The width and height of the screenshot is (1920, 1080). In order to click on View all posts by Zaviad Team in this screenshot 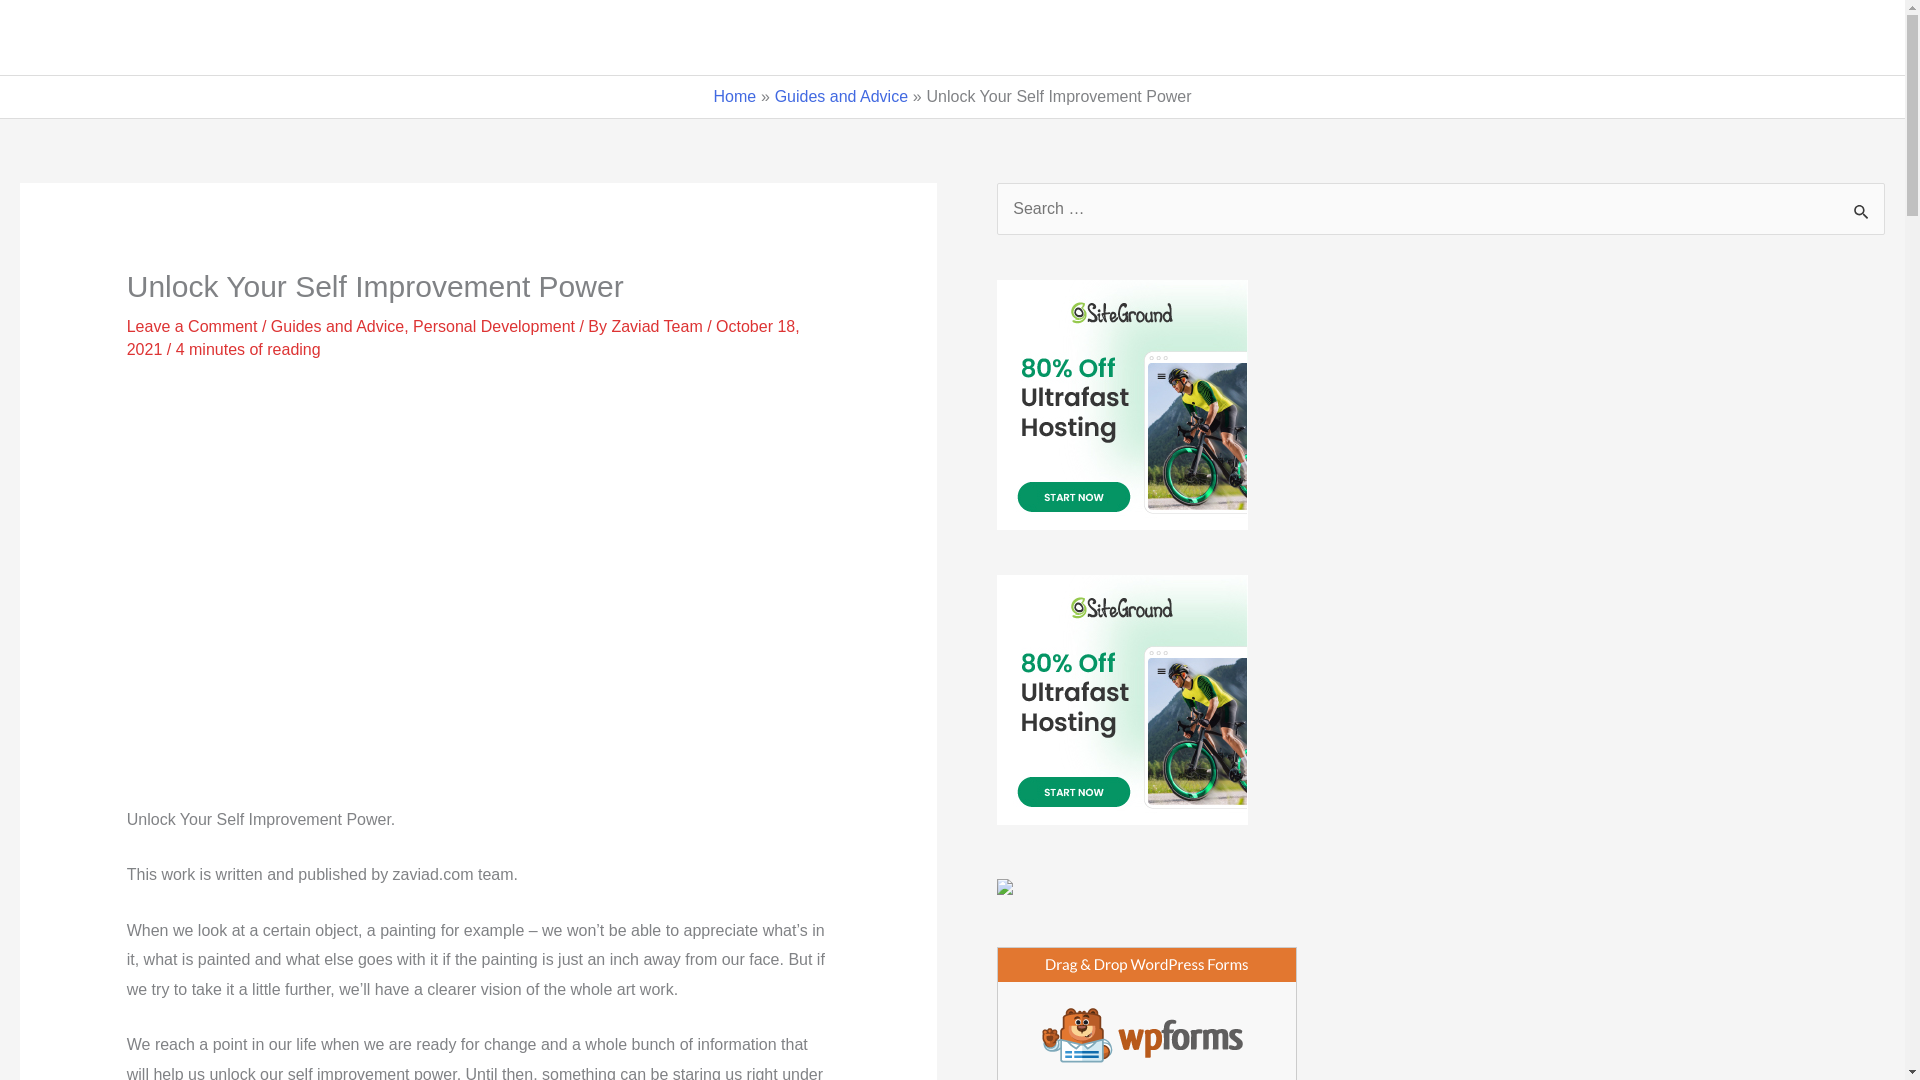, I will do `click(658, 326)`.